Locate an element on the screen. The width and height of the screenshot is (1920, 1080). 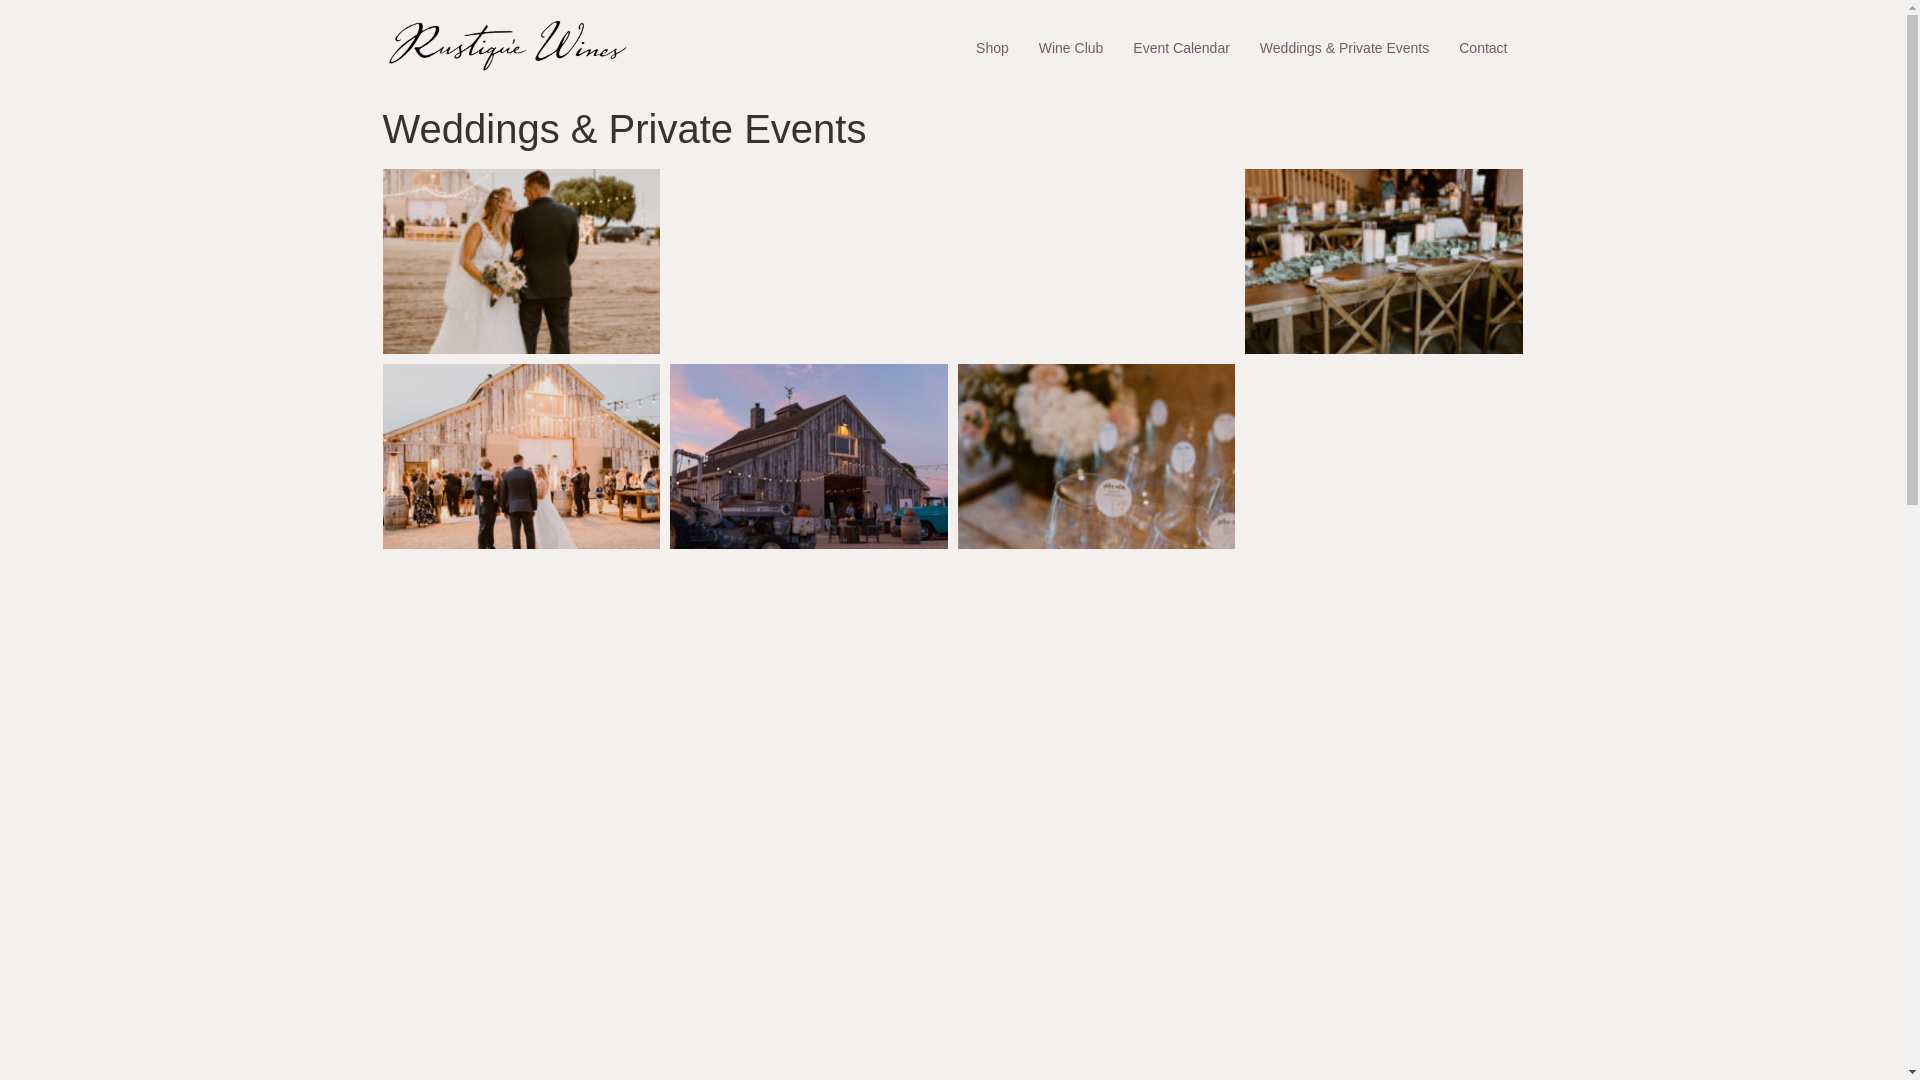
Contact is located at coordinates (1482, 48).